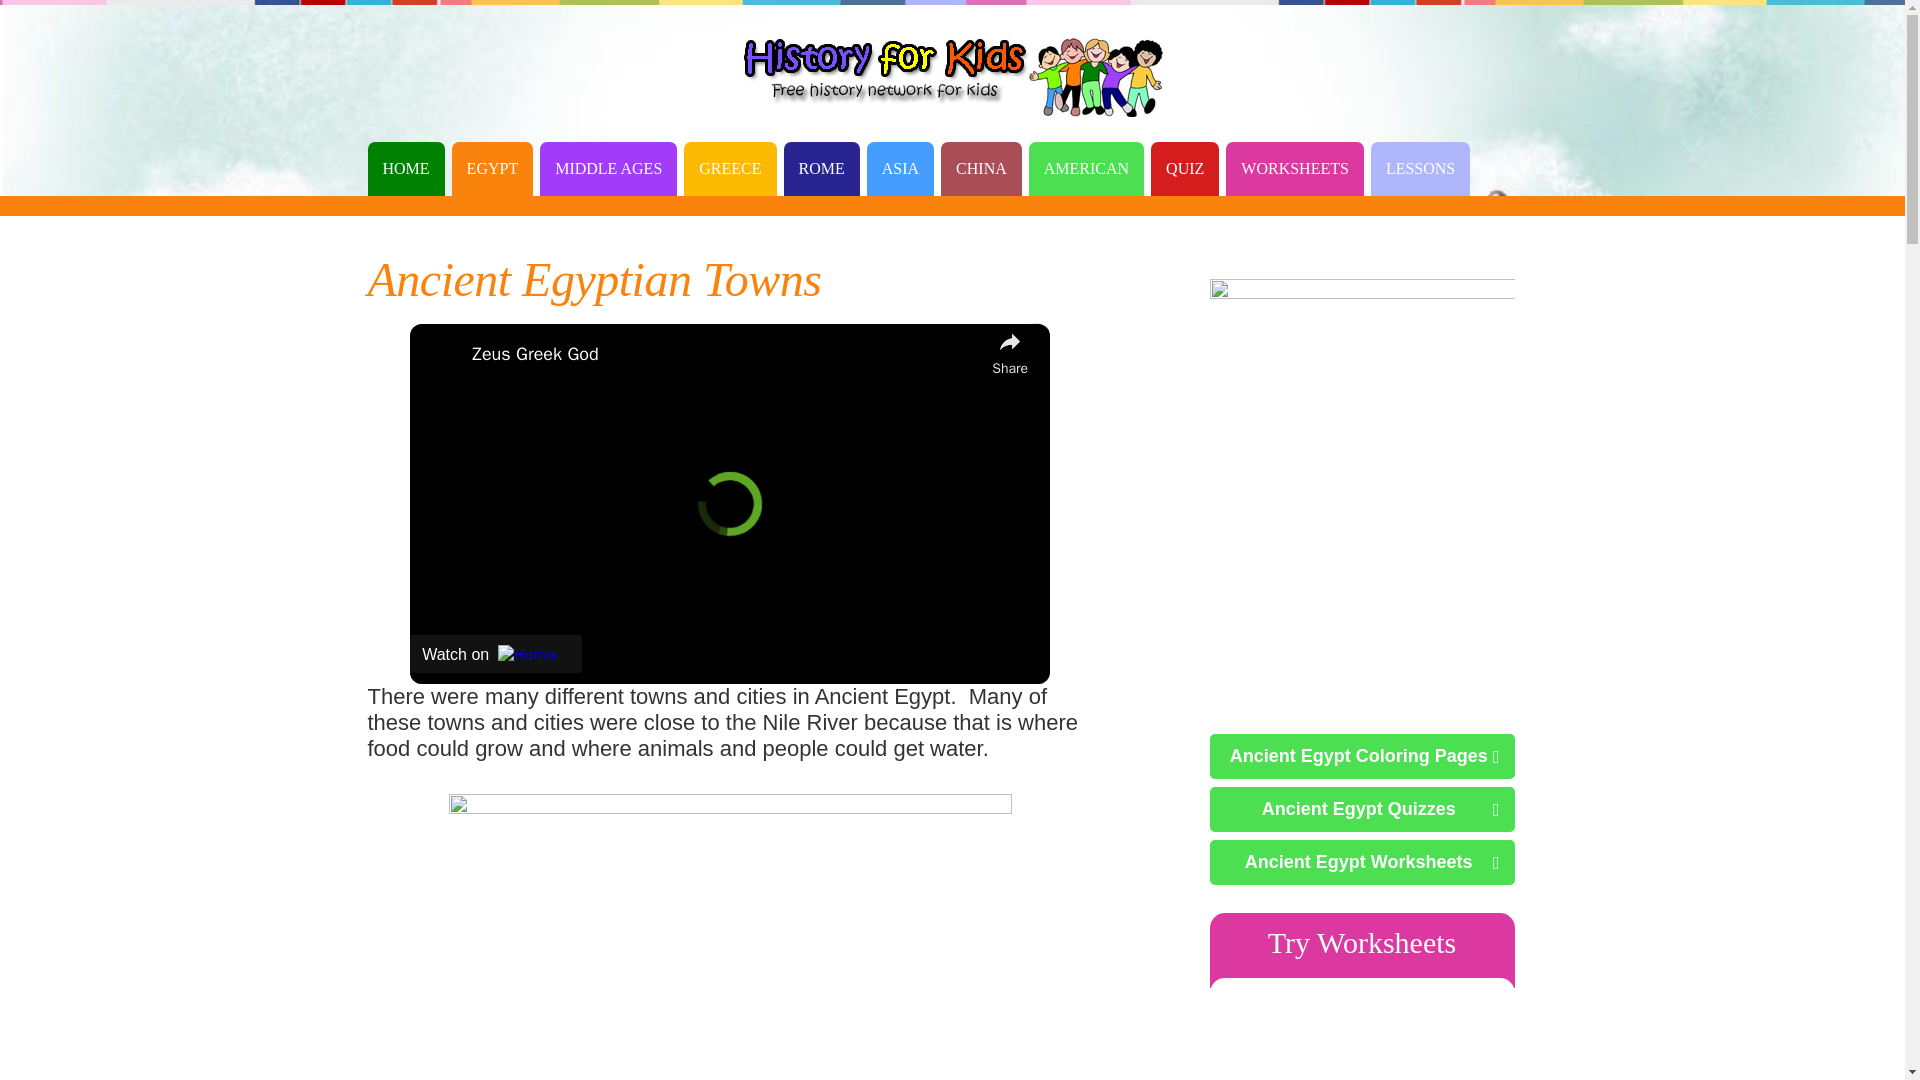 The width and height of the screenshot is (1920, 1080). I want to click on Ancient Egypt Quizzes, so click(1362, 809).